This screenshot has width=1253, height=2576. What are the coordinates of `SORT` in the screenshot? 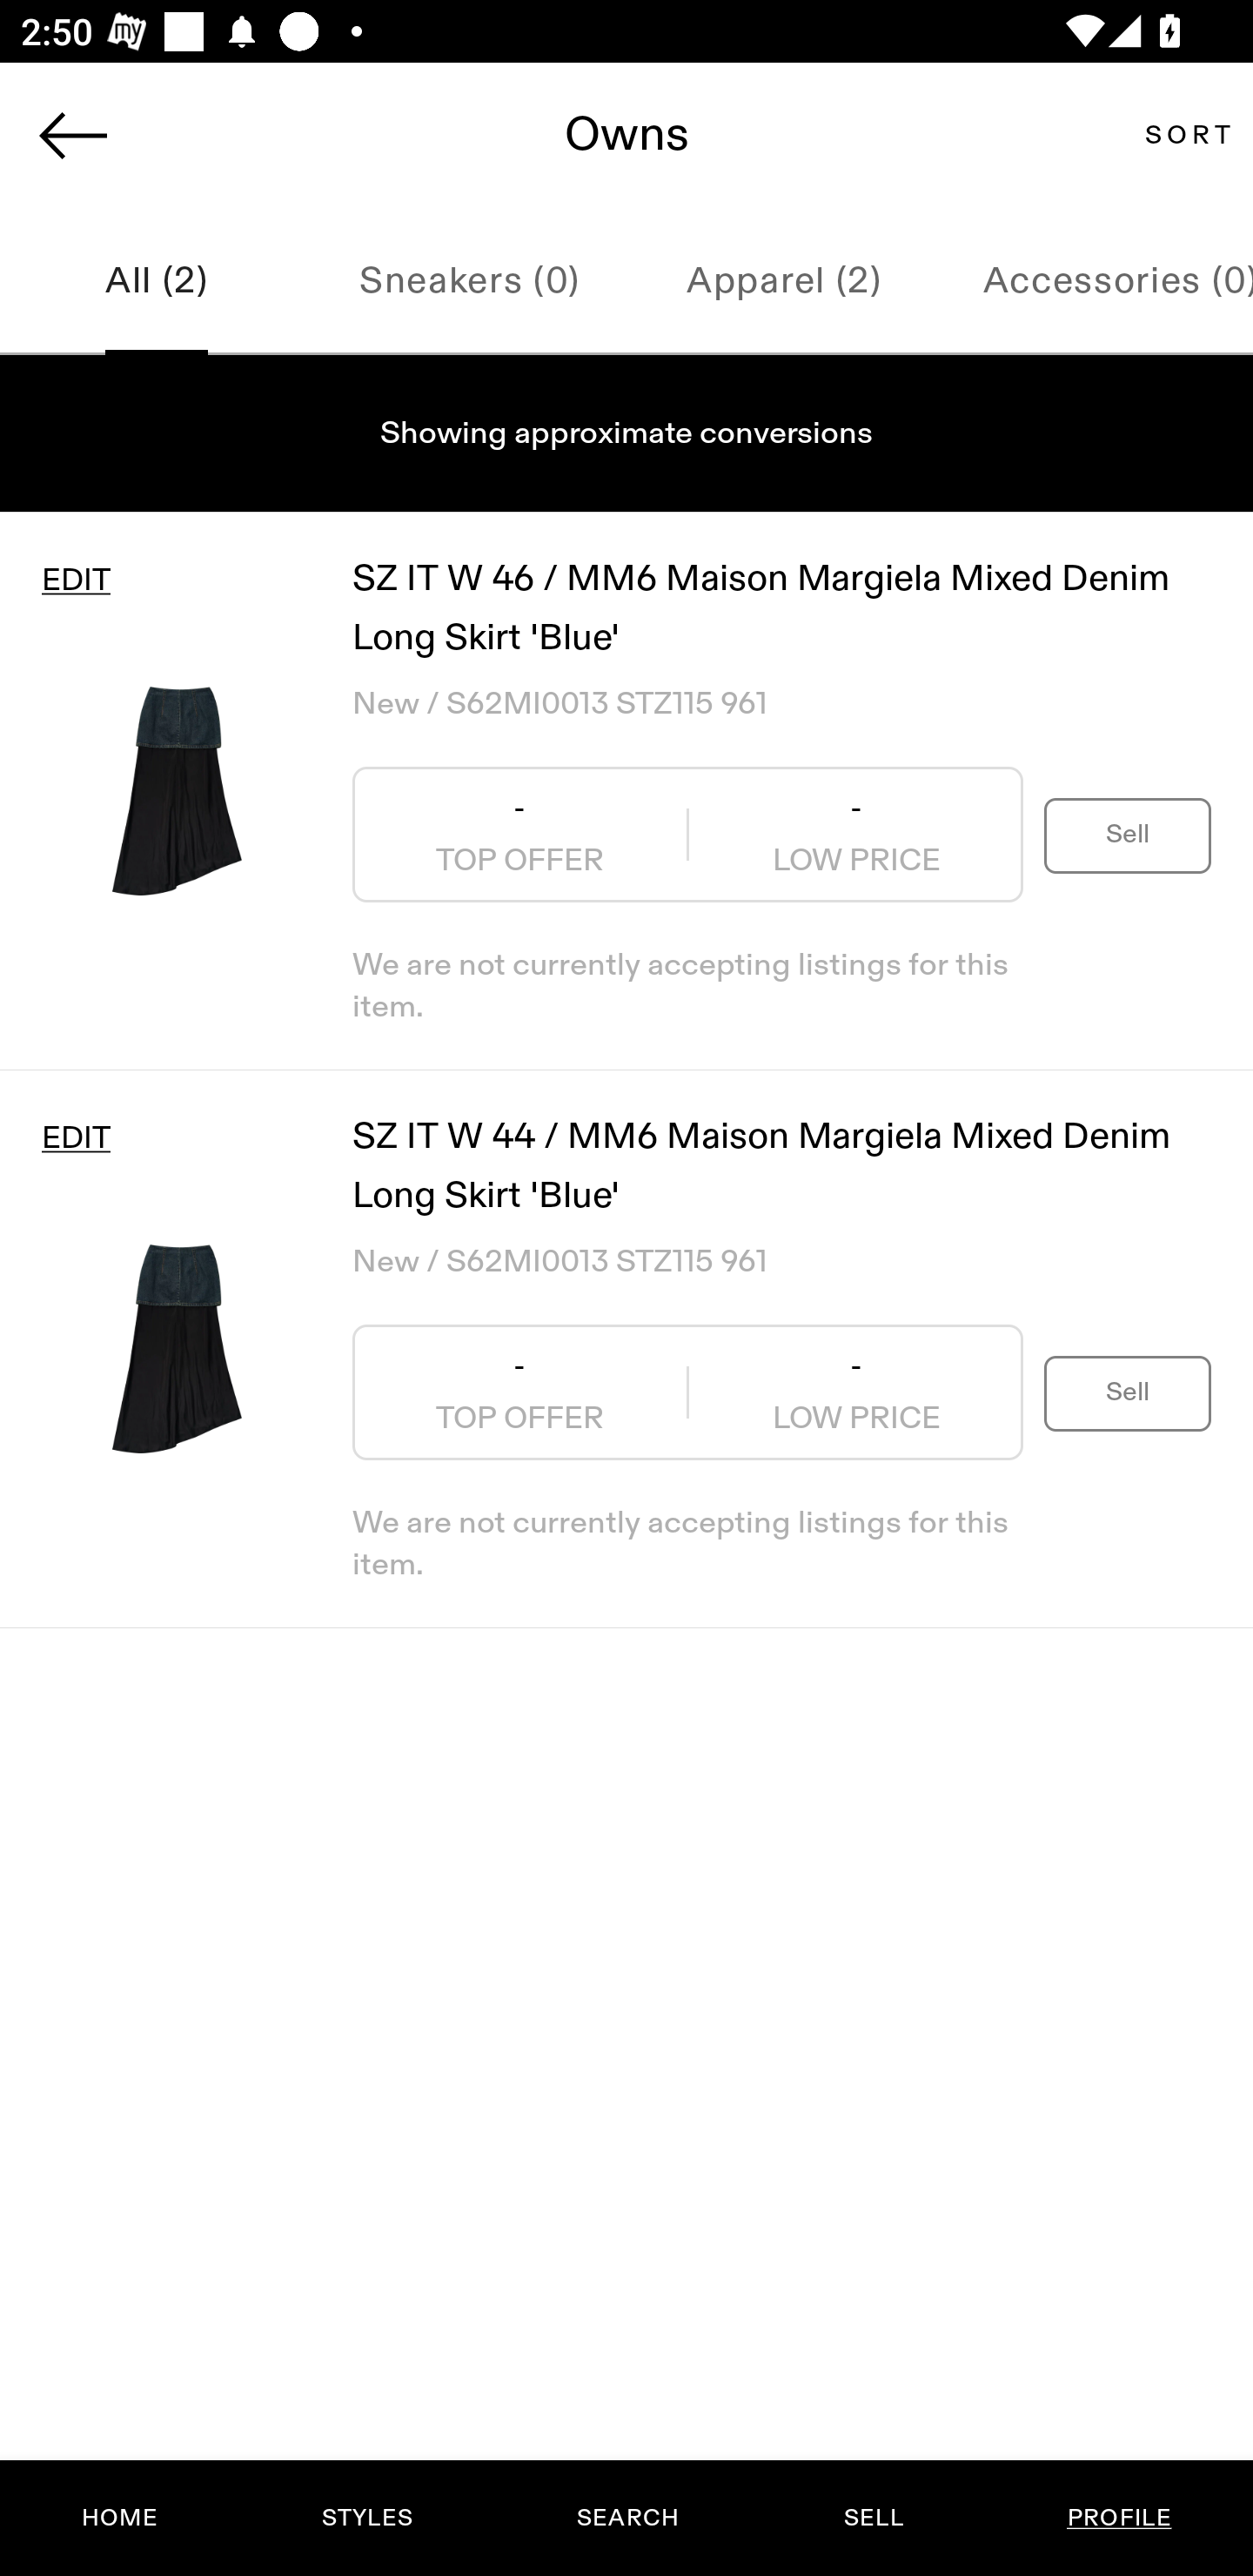 It's located at (1187, 134).